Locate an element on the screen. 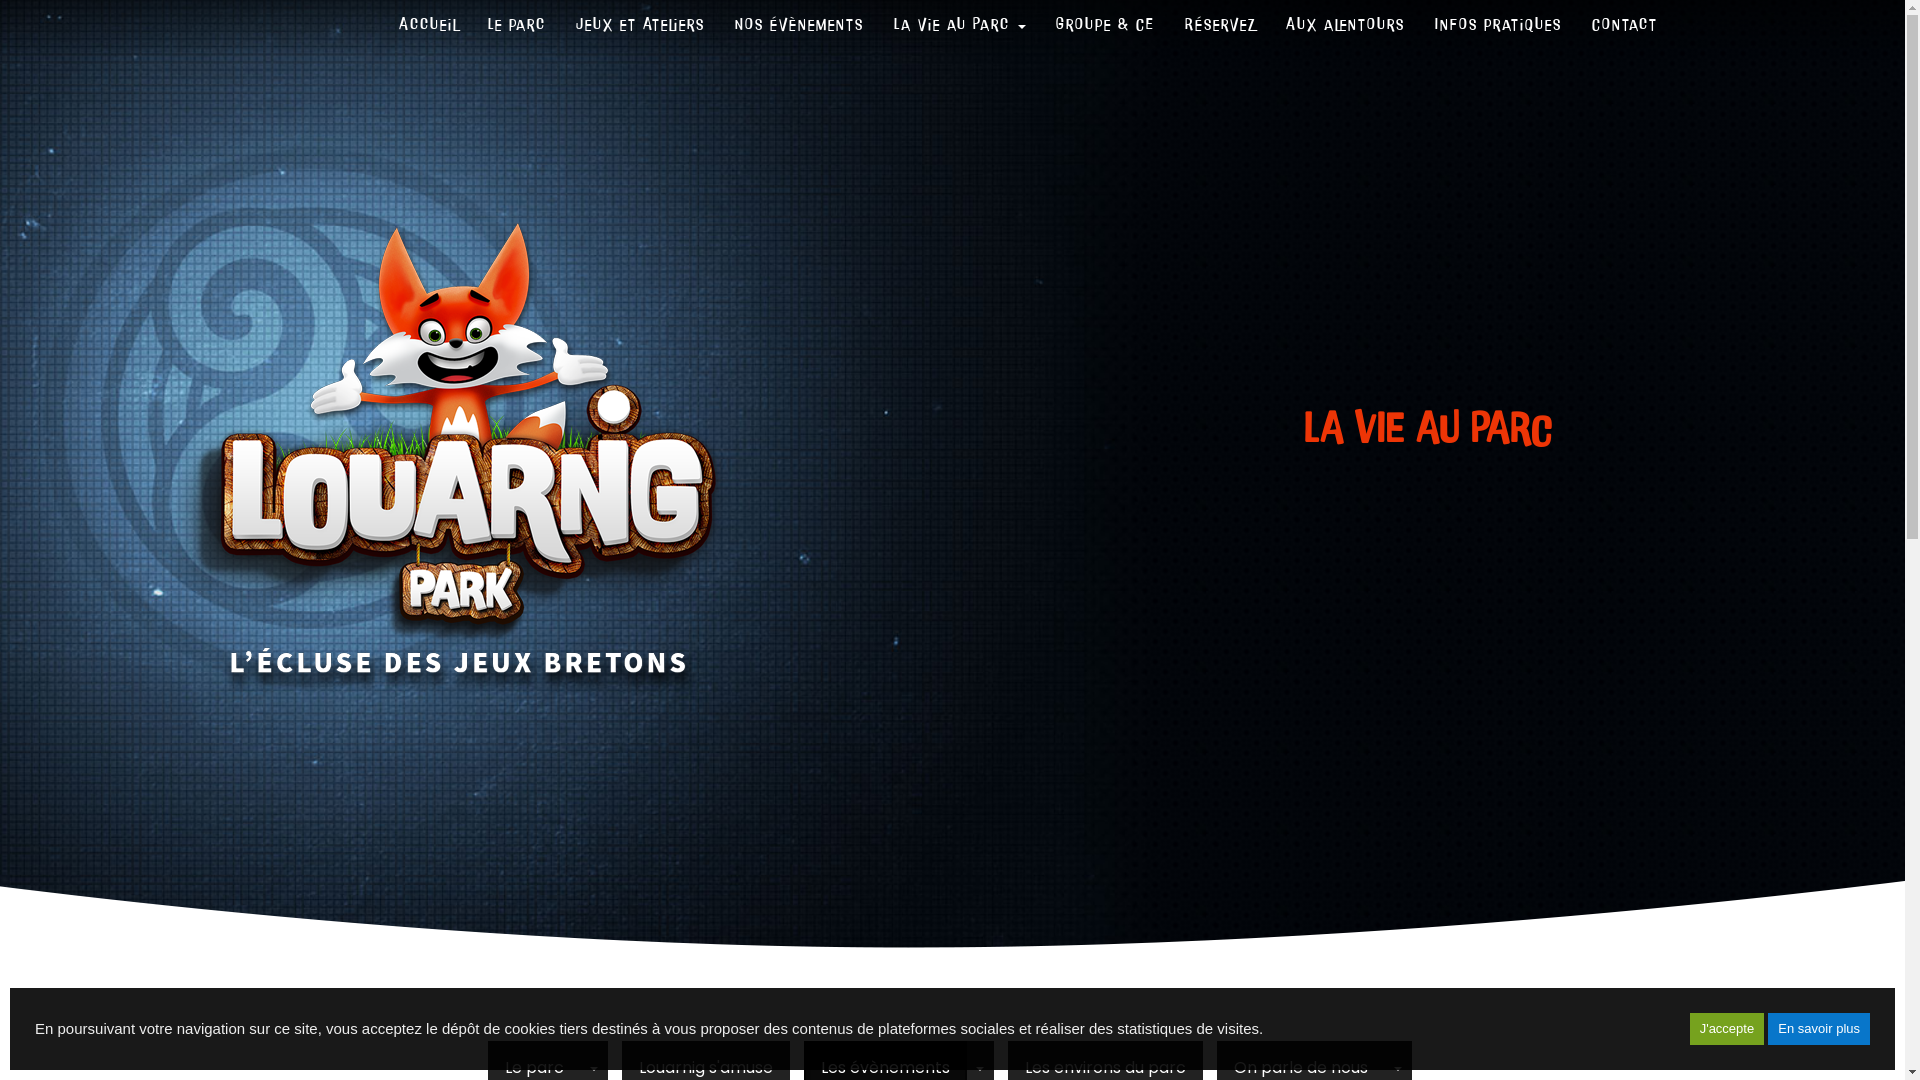 Image resolution: width=1920 pixels, height=1080 pixels. Accueil is located at coordinates (428, 25).